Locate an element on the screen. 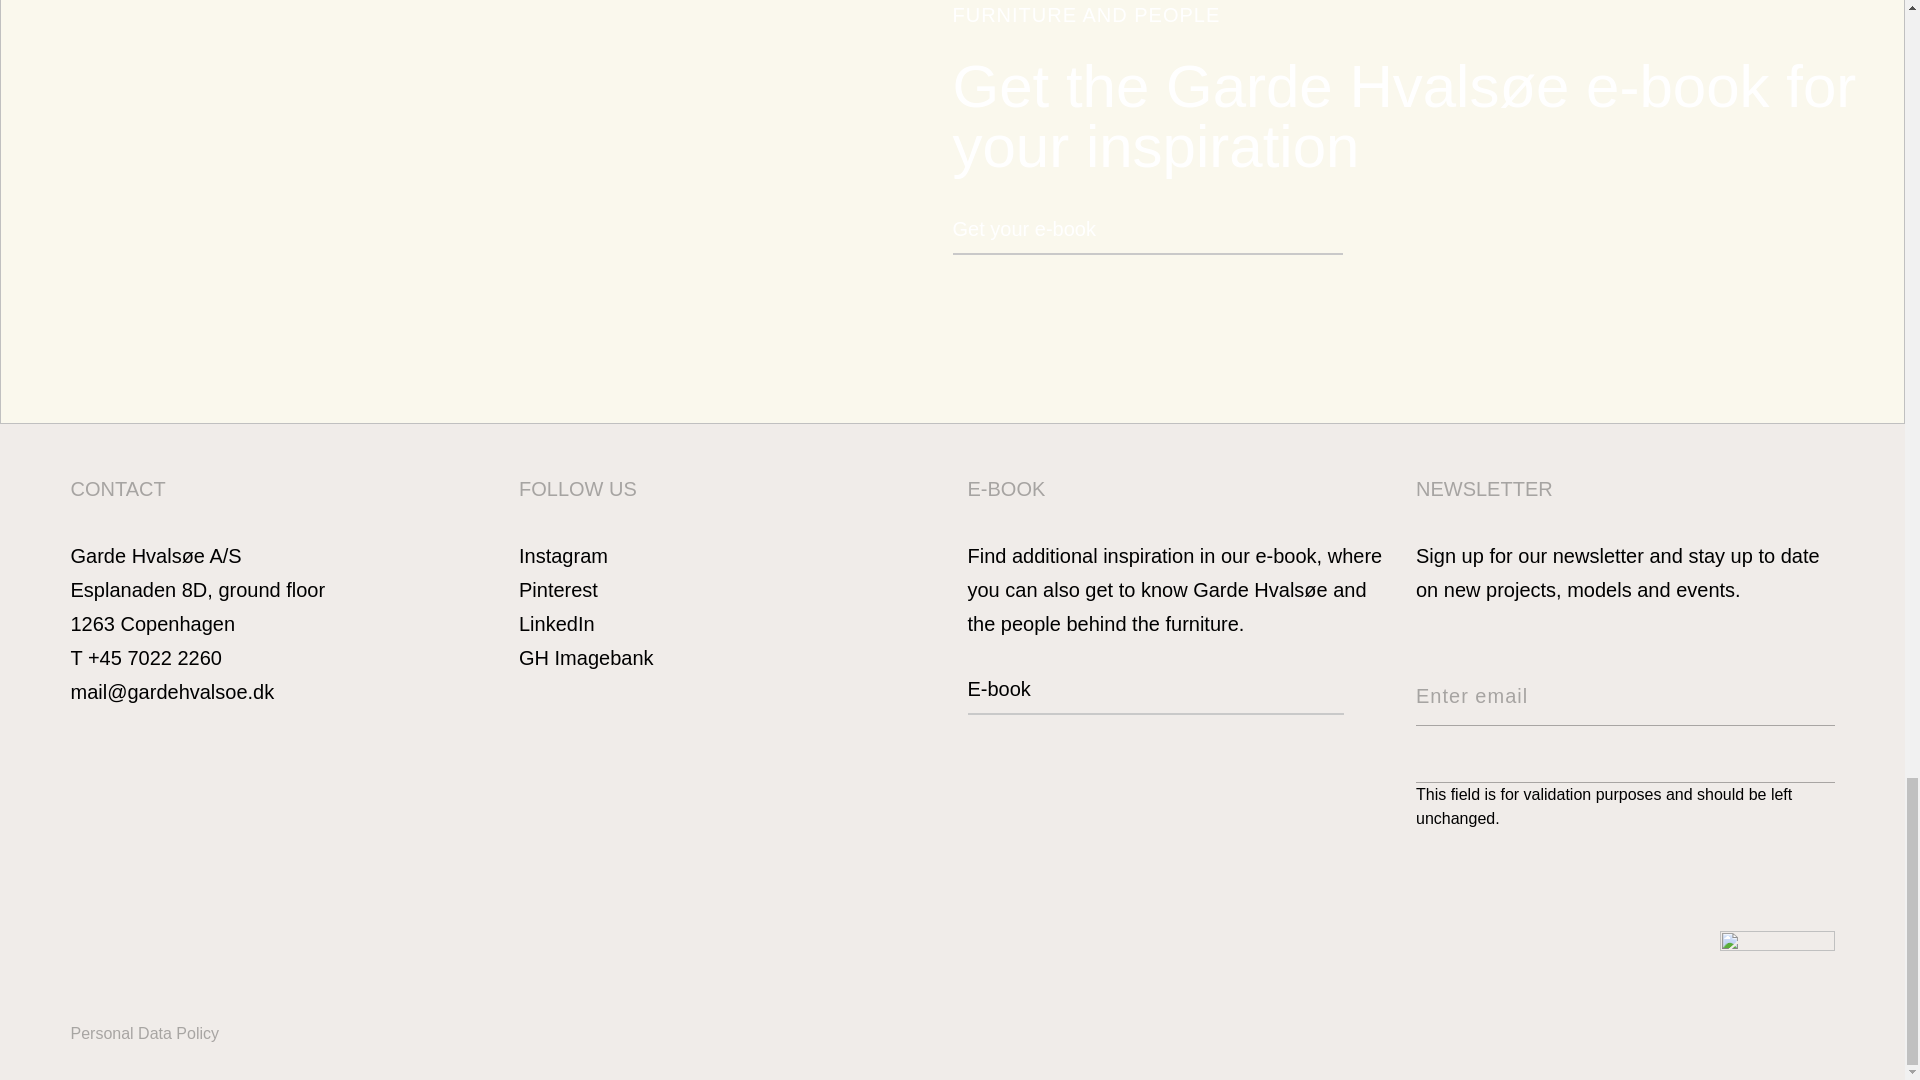 This screenshot has height=1080, width=1920. Pinterest is located at coordinates (558, 589).